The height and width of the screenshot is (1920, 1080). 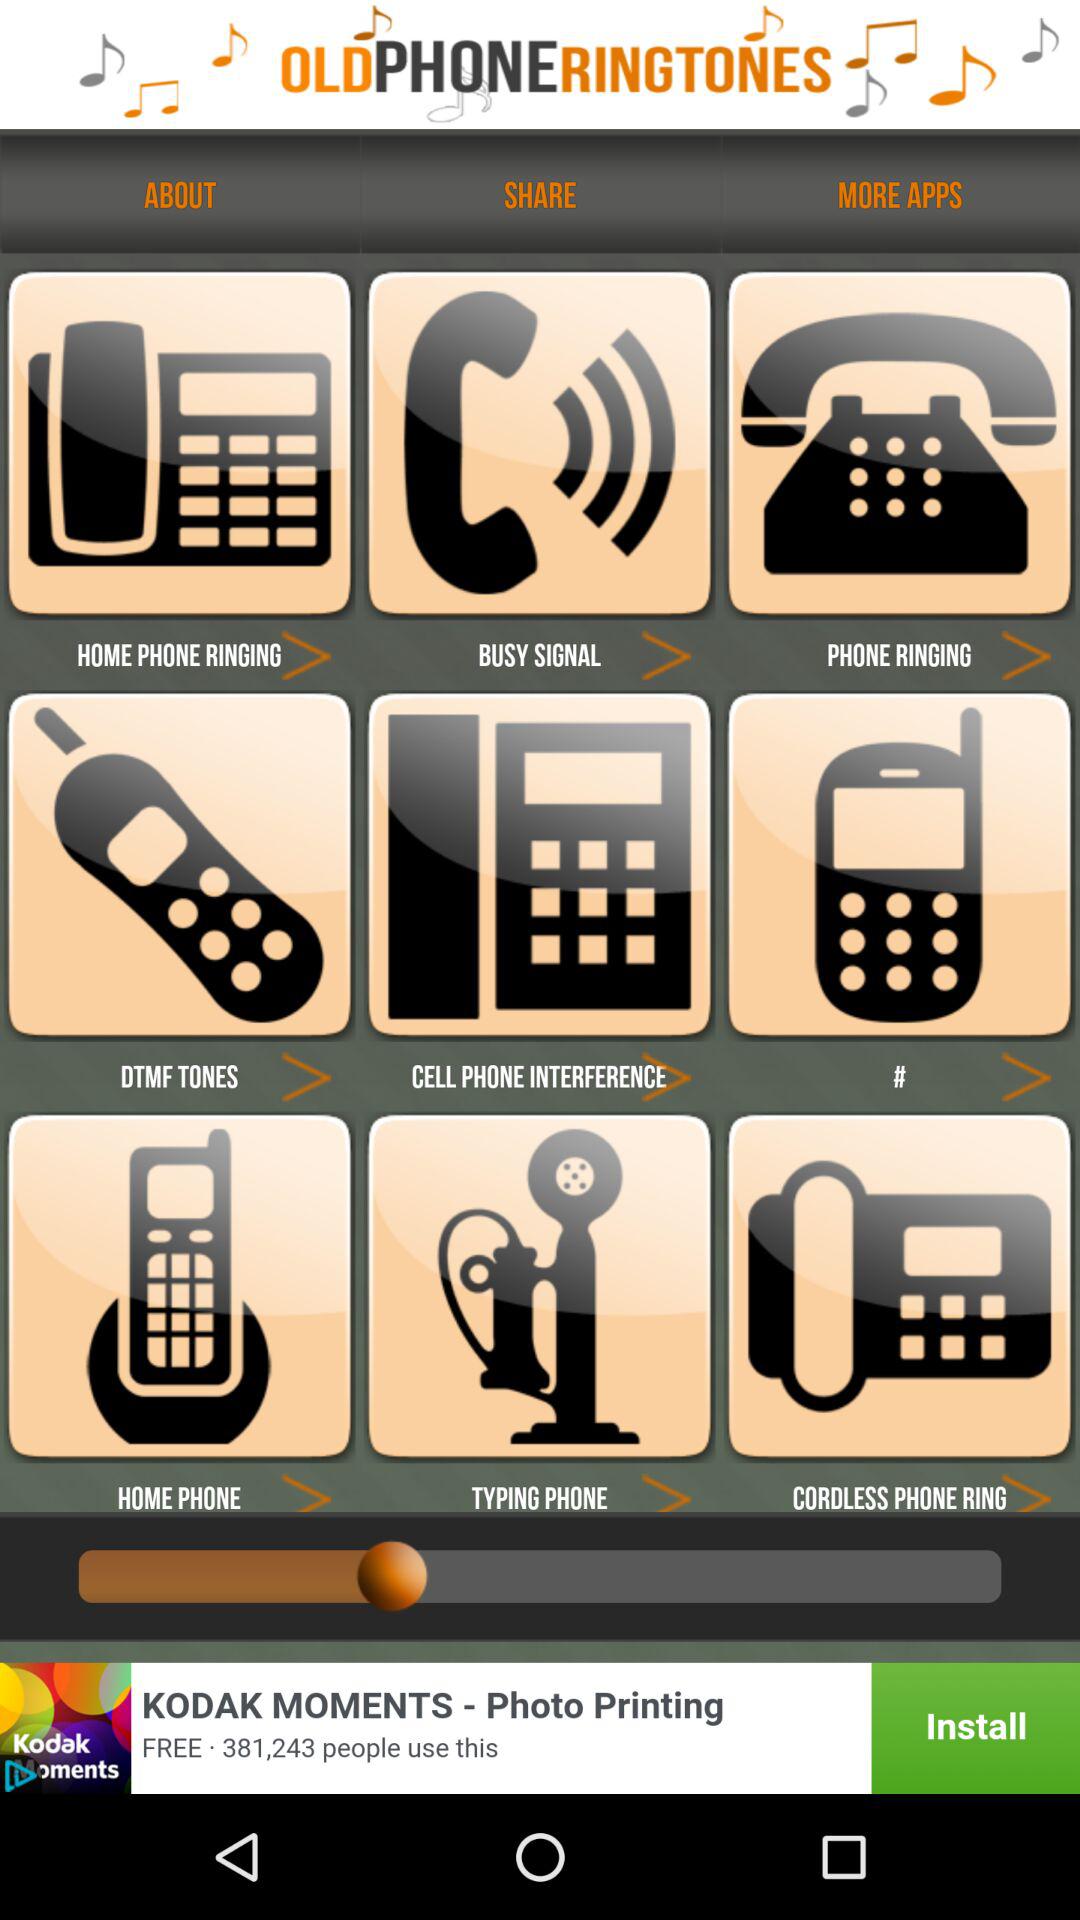 What do you see at coordinates (306, 1076) in the screenshot?
I see `go back` at bounding box center [306, 1076].